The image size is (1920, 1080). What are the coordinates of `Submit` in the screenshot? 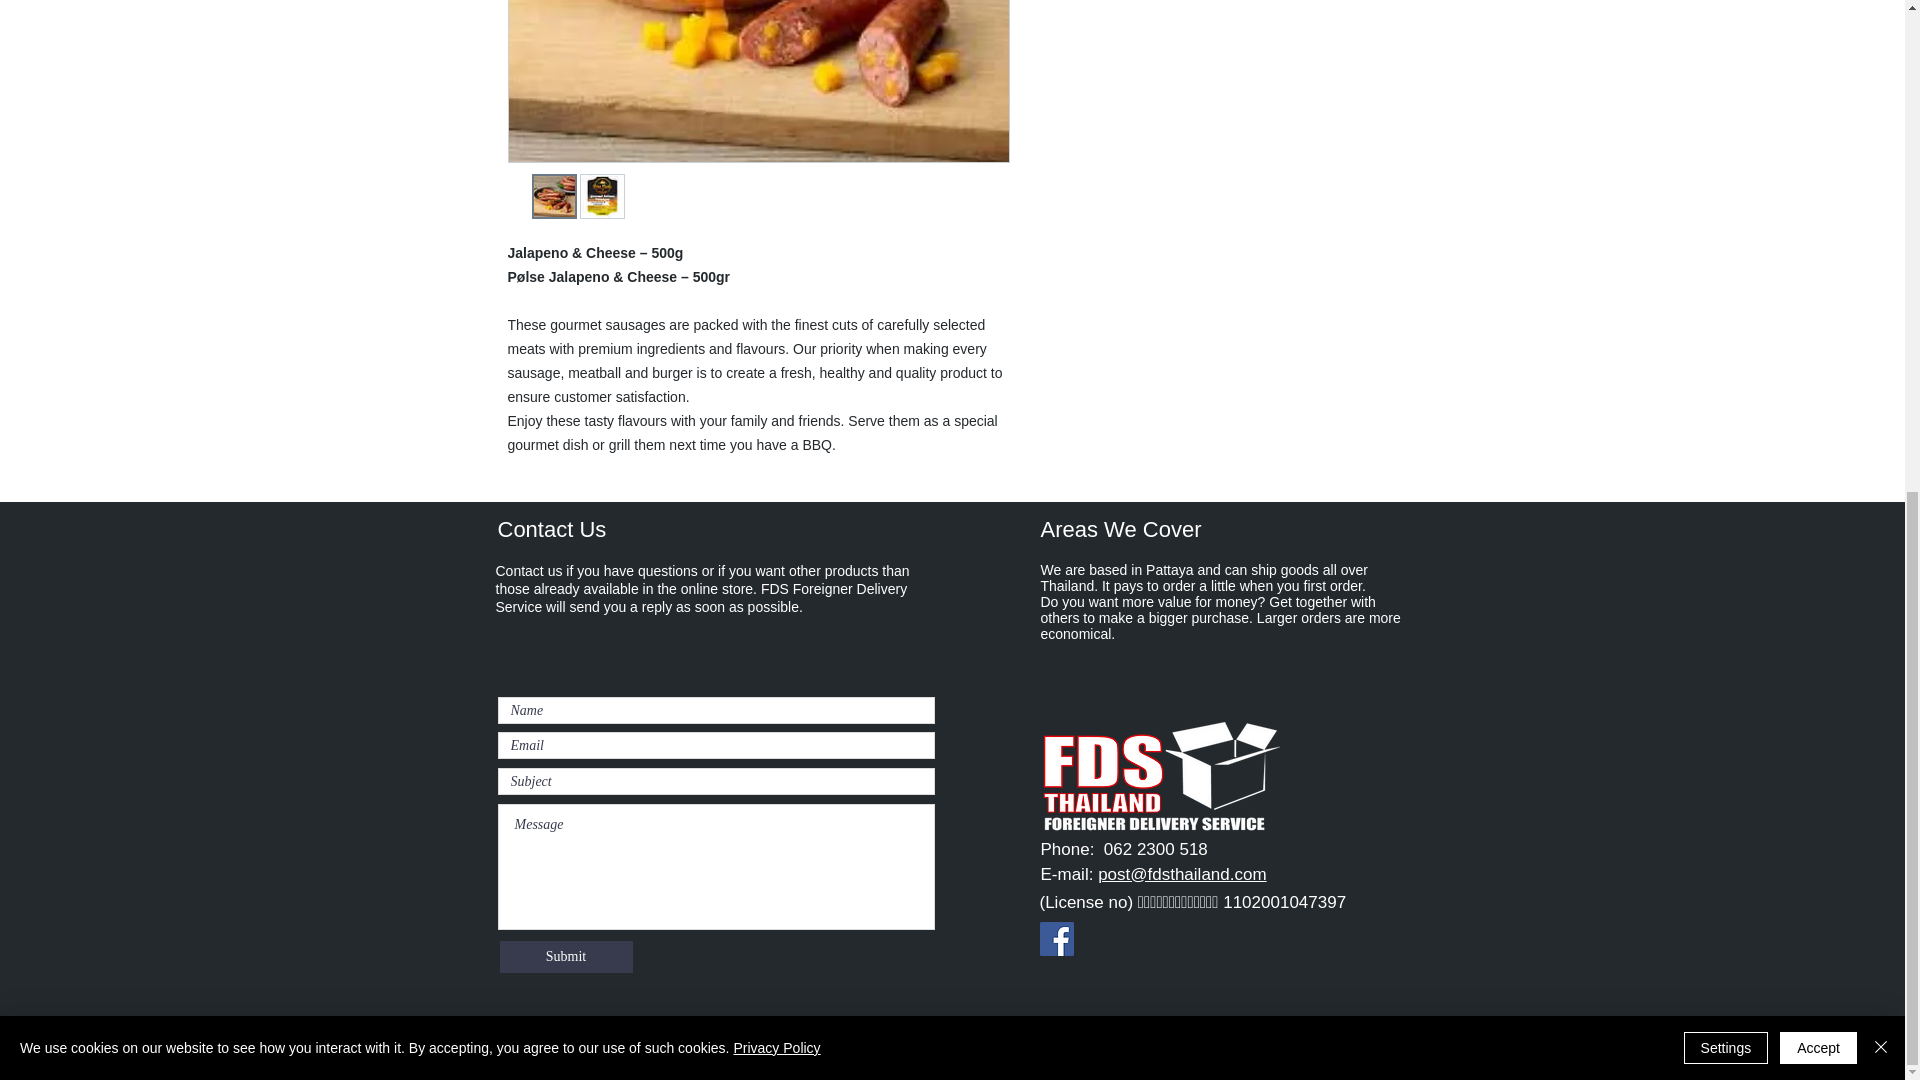 It's located at (566, 956).